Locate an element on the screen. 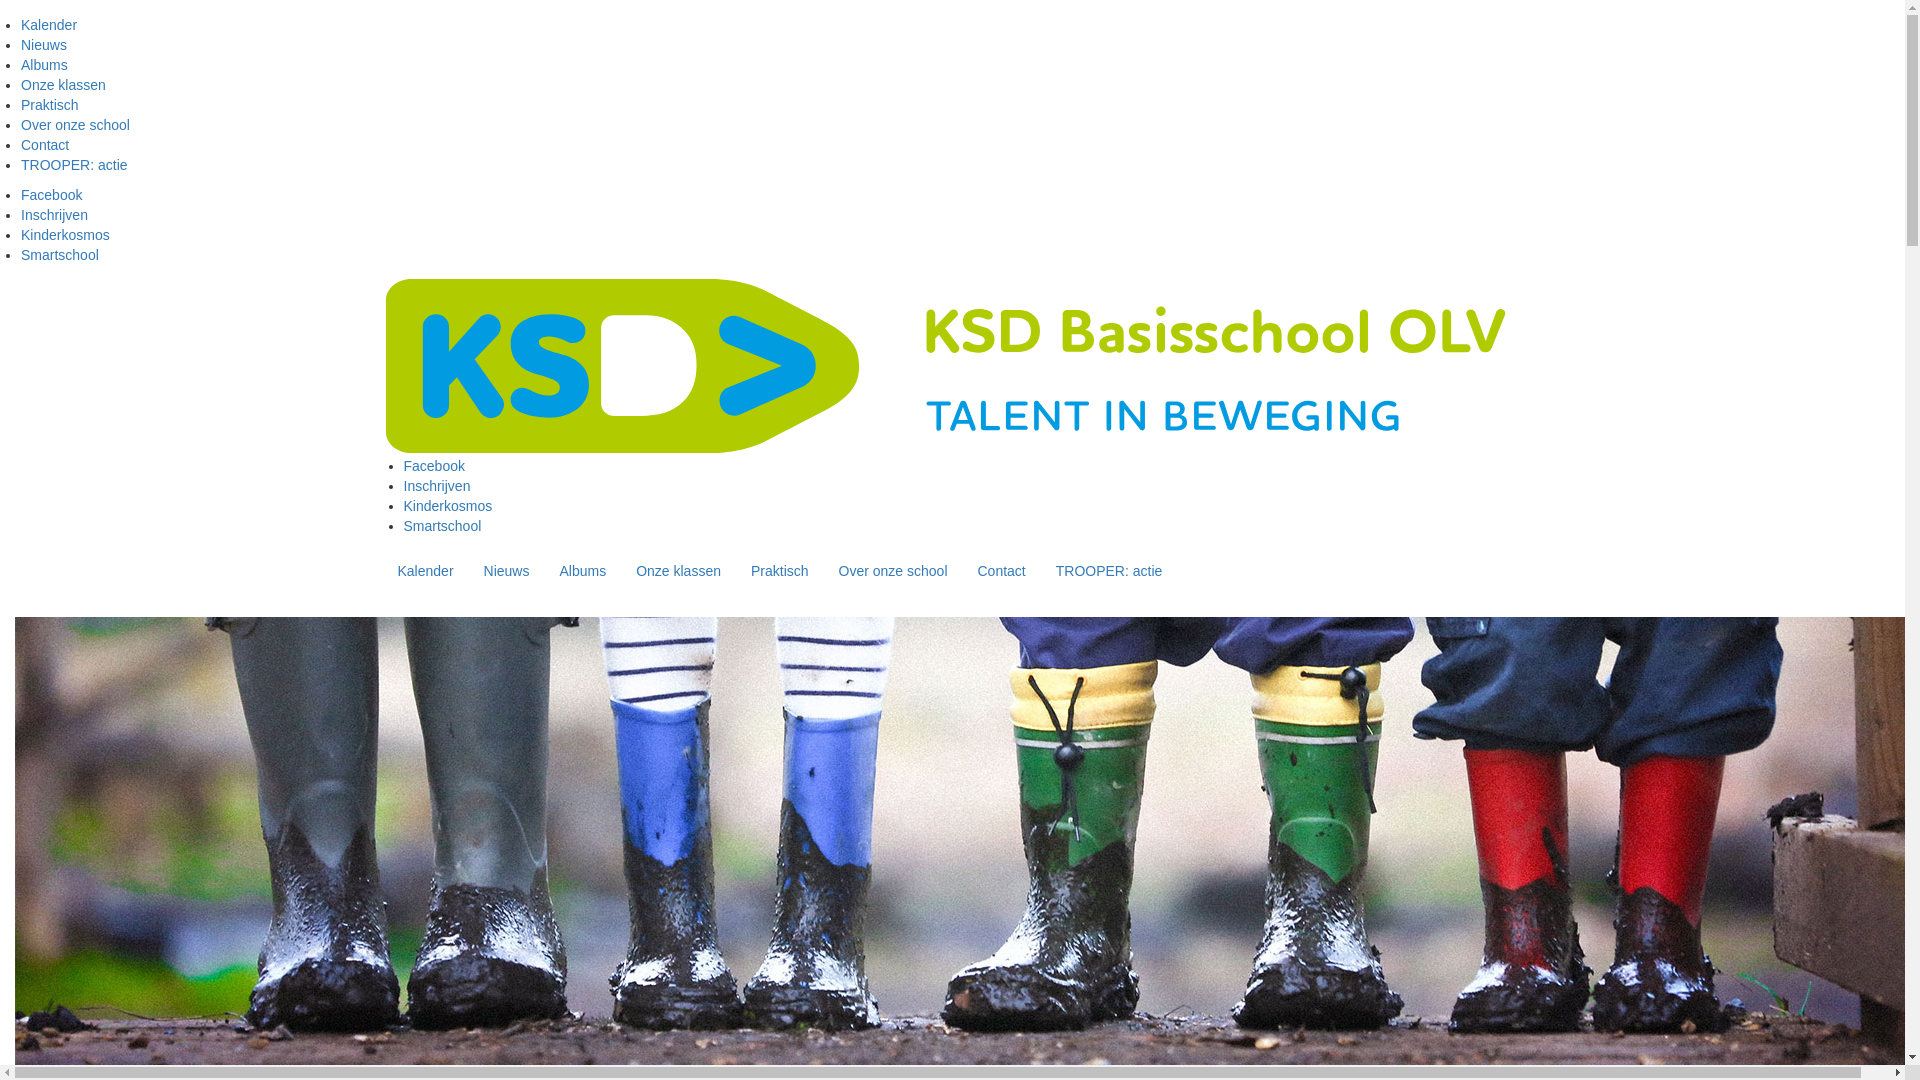 This screenshot has width=1920, height=1080. Overslaan en naar de inhoud gaan is located at coordinates (0, 16).